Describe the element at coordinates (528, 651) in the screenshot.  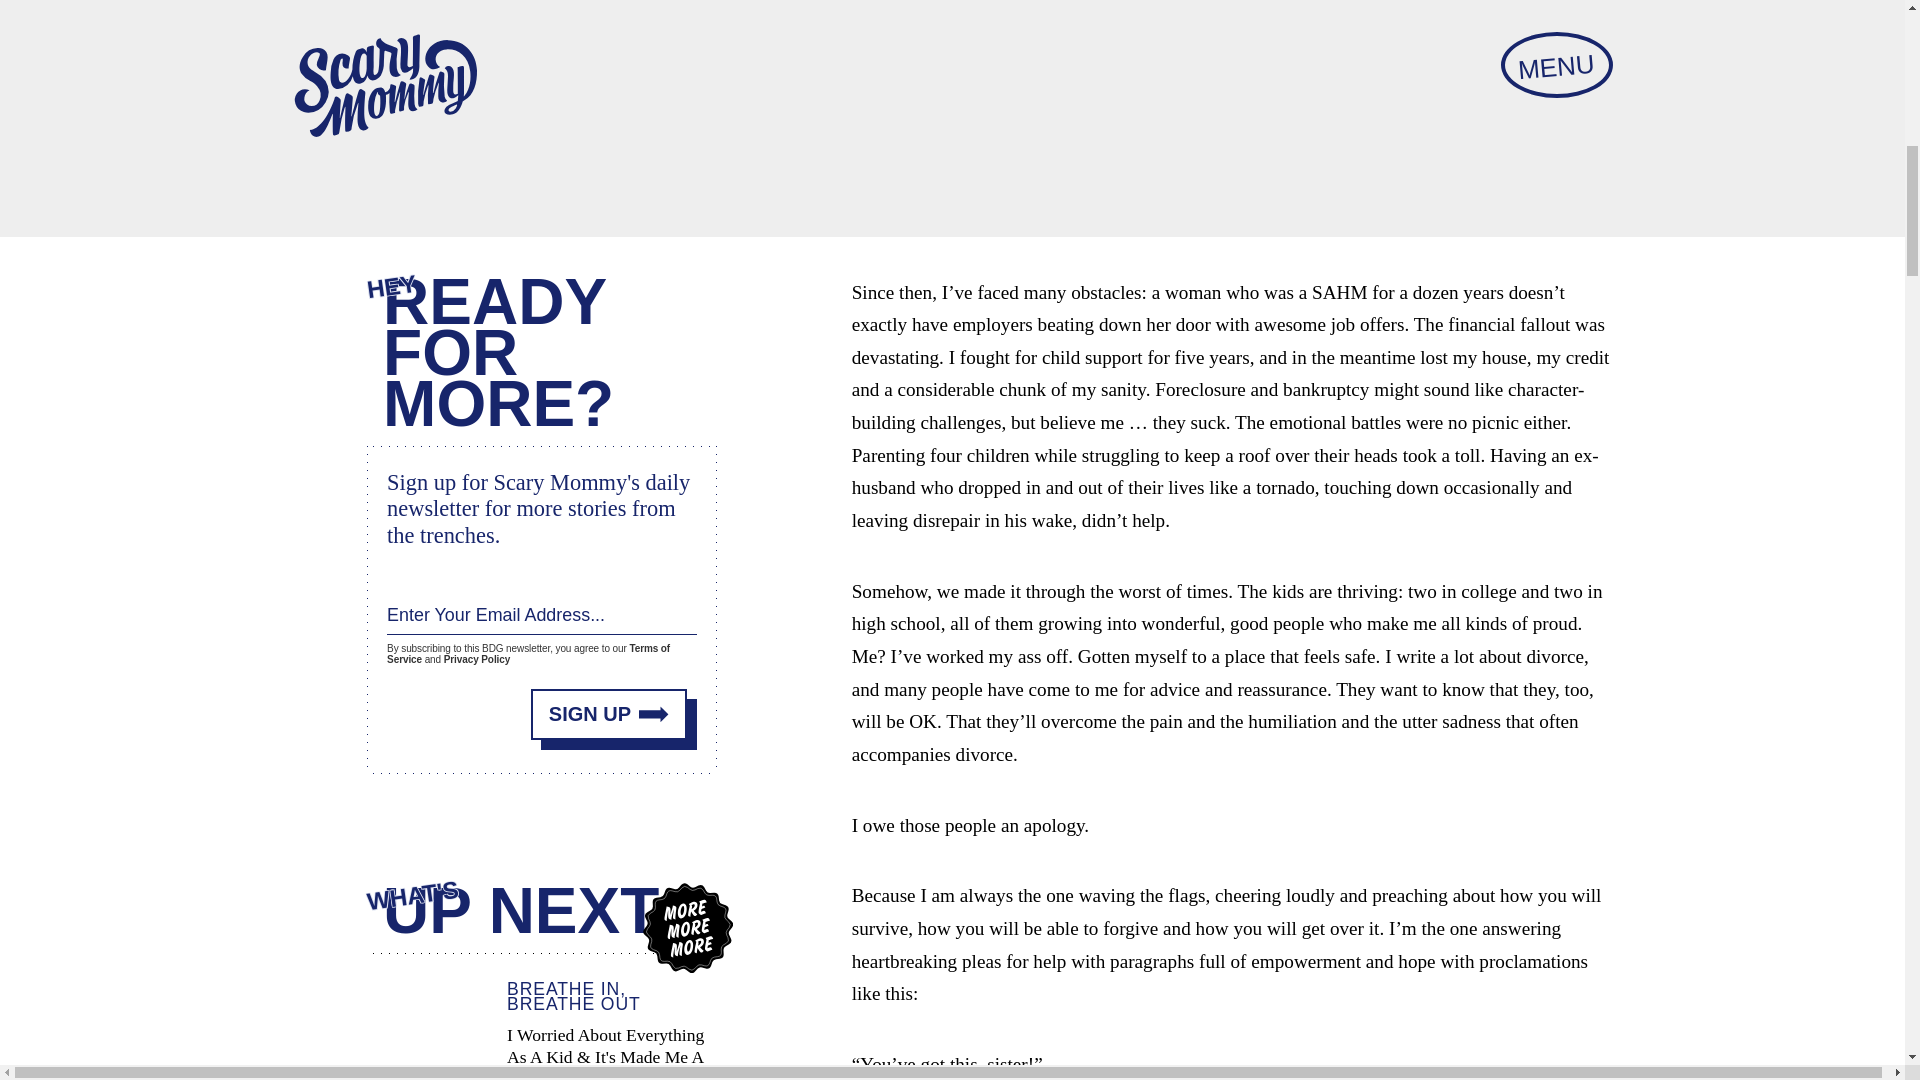
I see `Terms of Service` at that location.